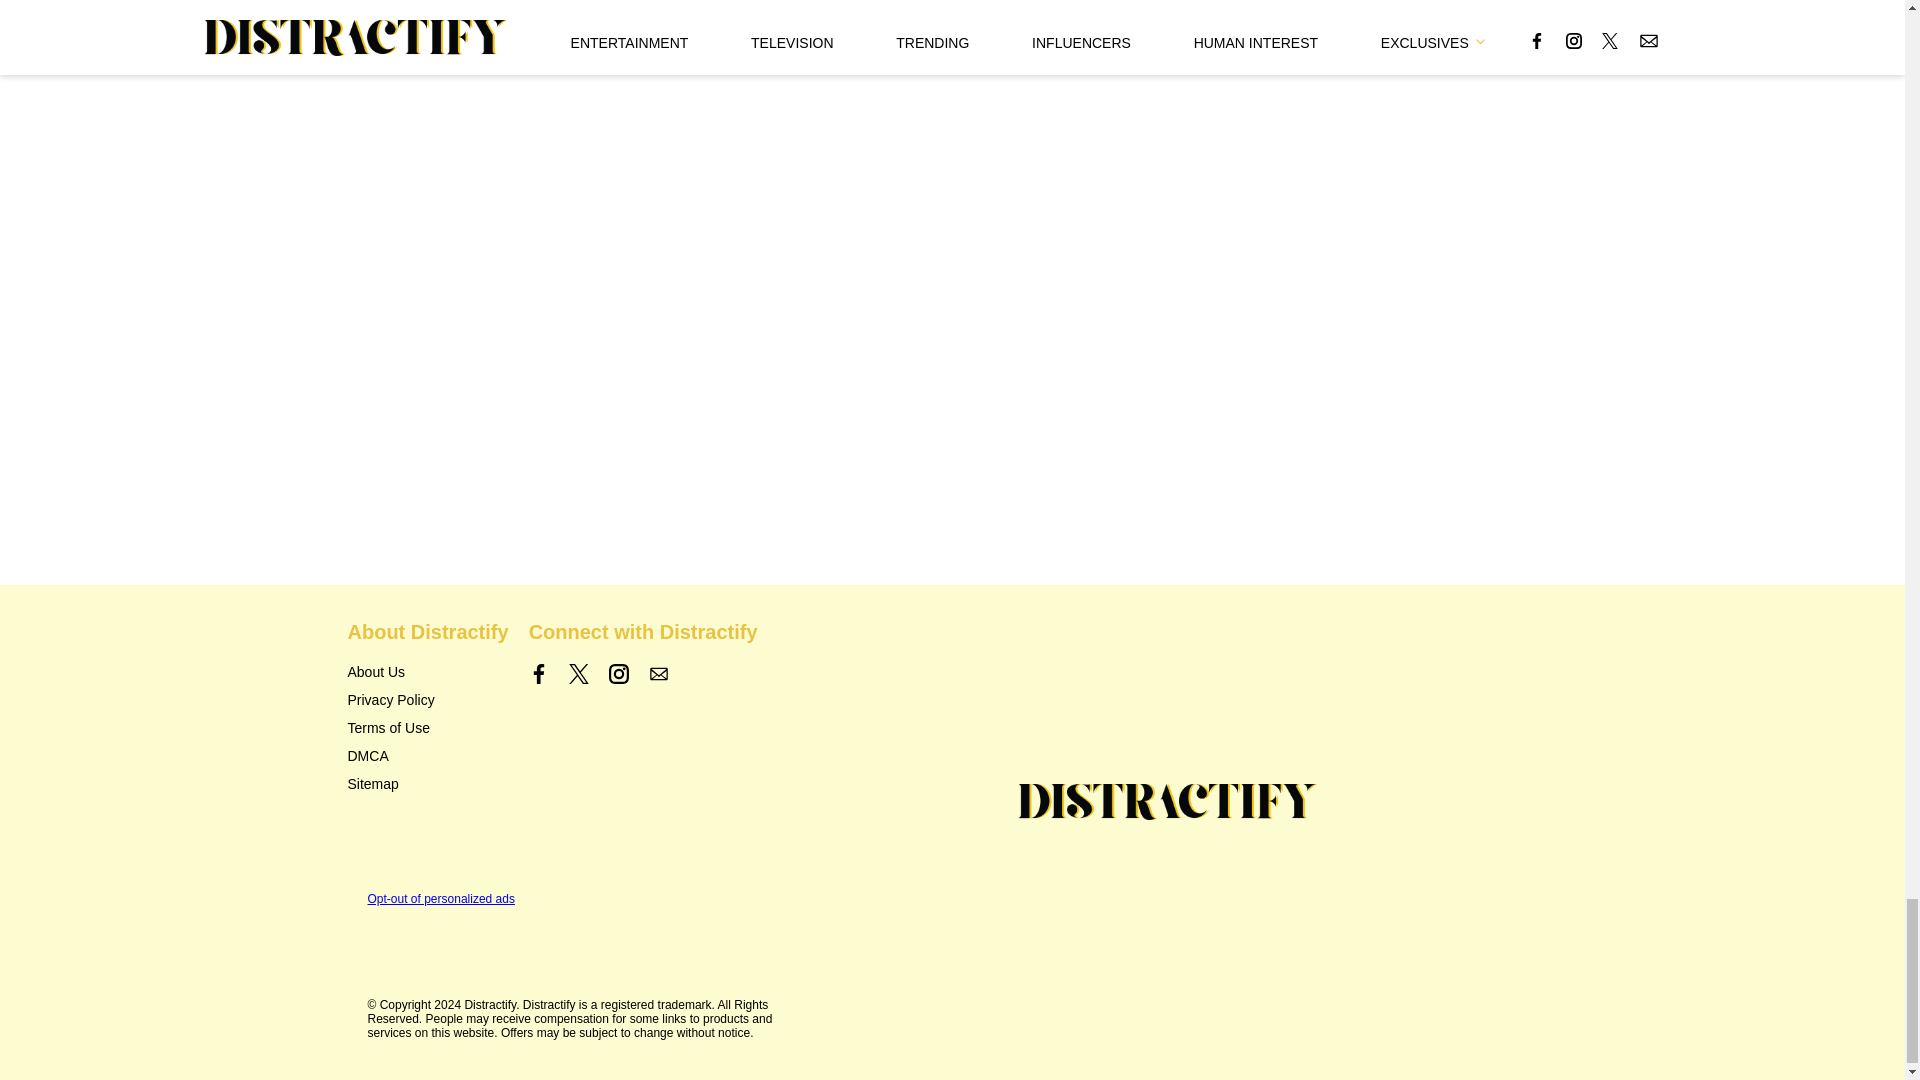 The width and height of the screenshot is (1920, 1080). Describe the element at coordinates (373, 784) in the screenshot. I see `Sitemap` at that location.